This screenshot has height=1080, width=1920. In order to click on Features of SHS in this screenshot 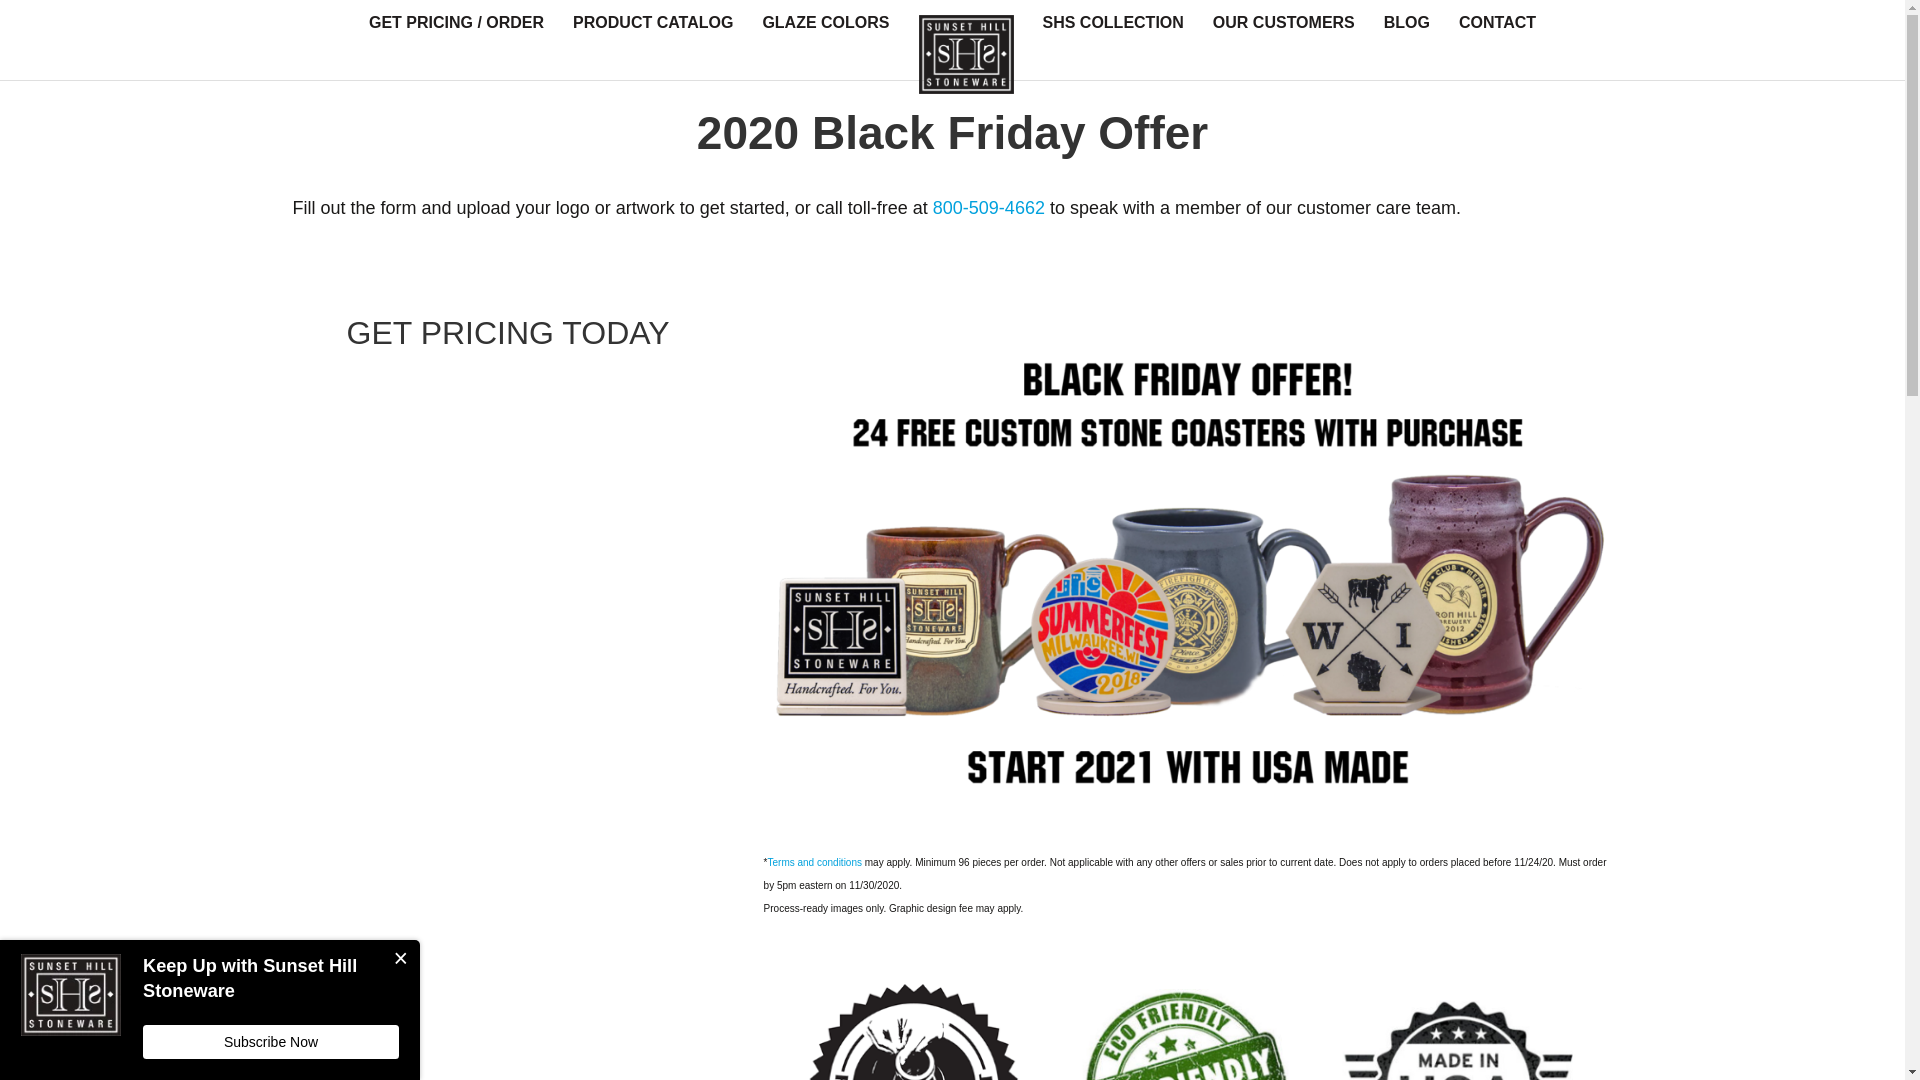, I will do `click(1188, 1024)`.